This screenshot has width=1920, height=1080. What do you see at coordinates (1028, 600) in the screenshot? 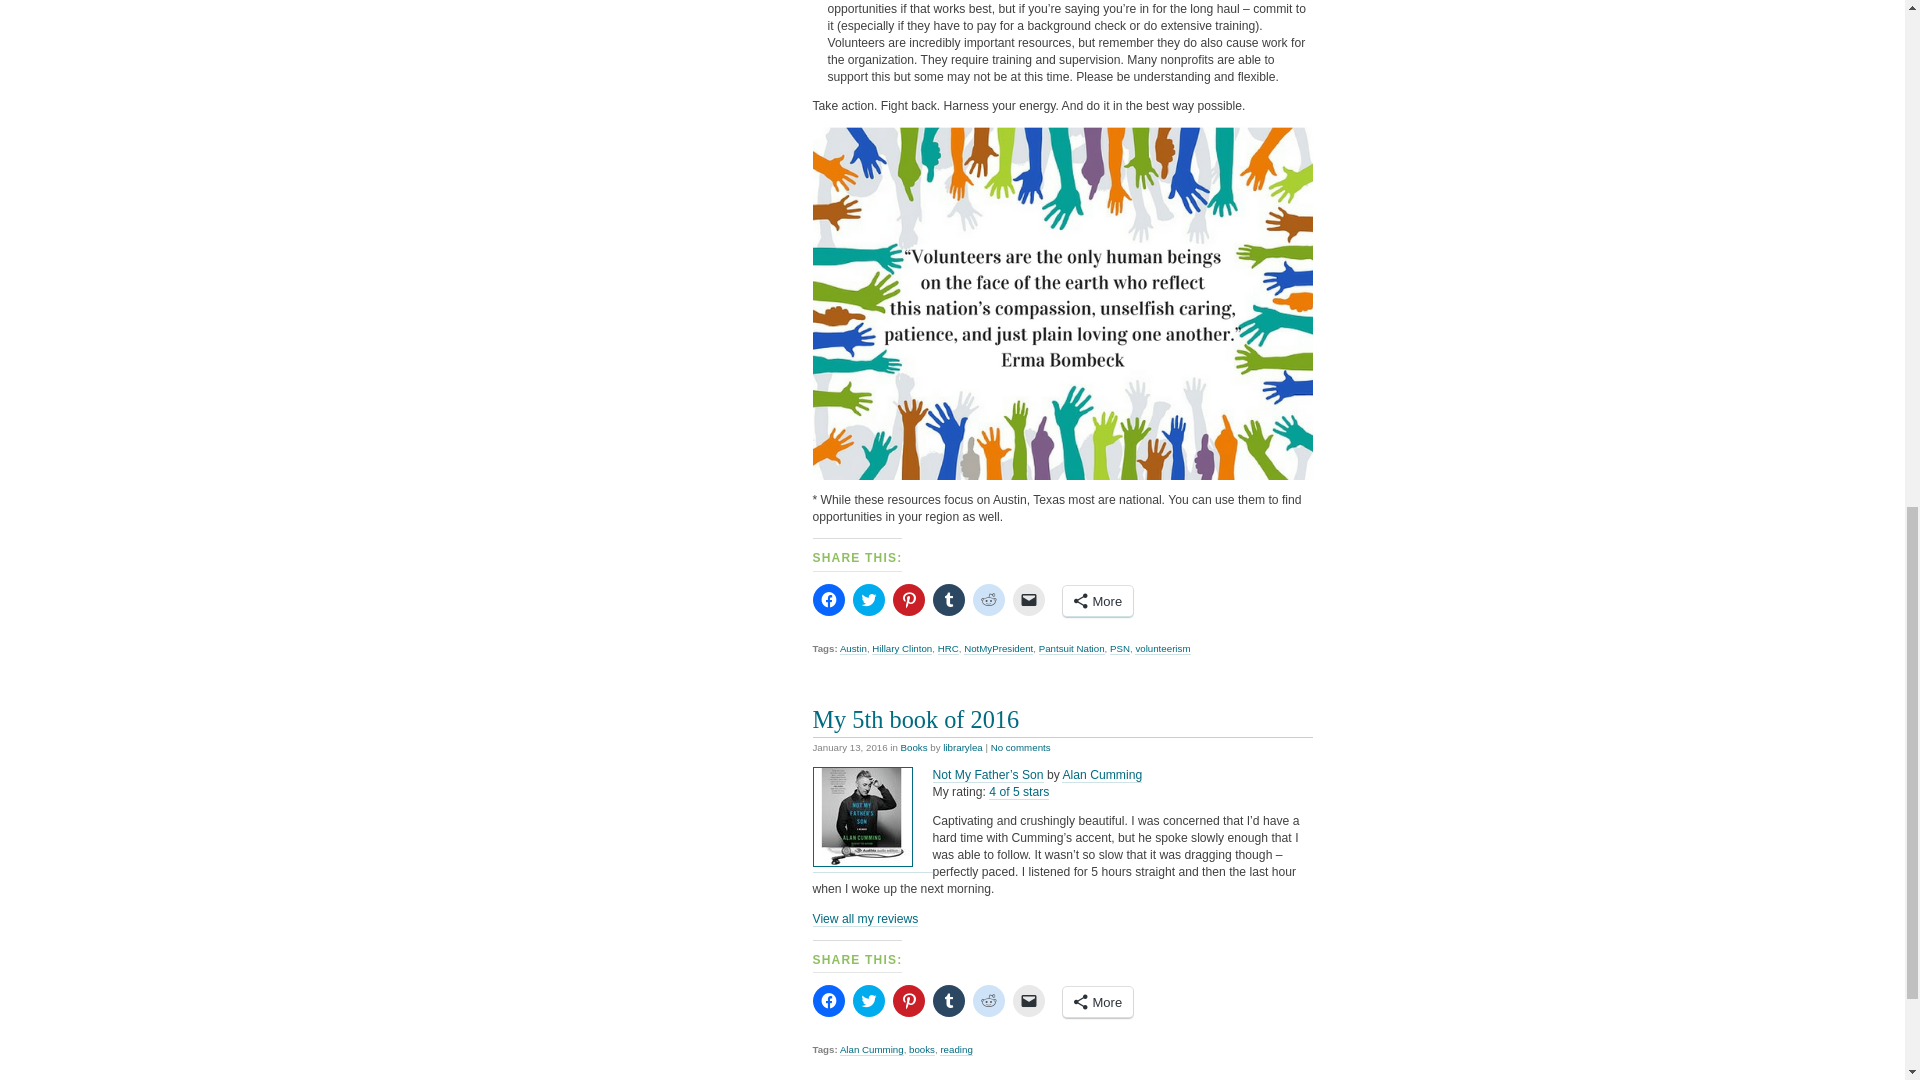
I see `Click to email a link to a friend` at bounding box center [1028, 600].